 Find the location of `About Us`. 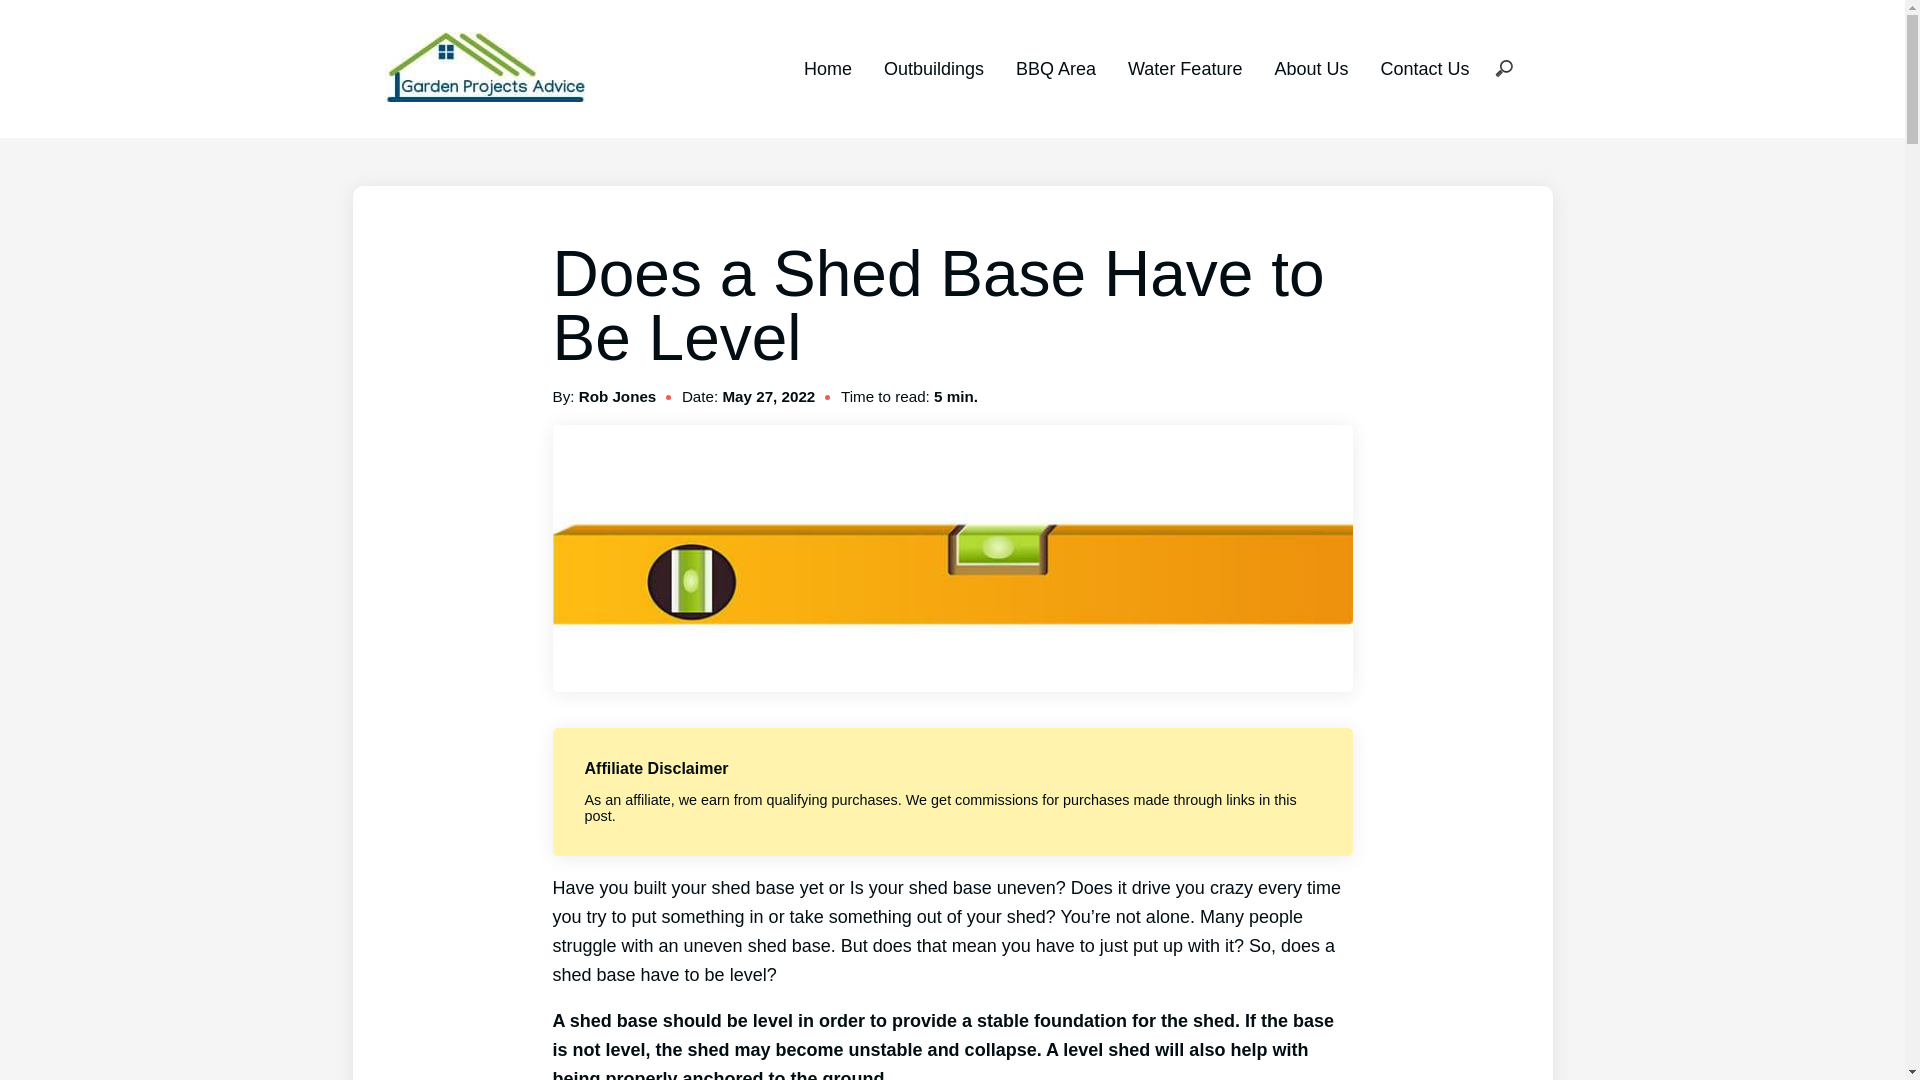

About Us is located at coordinates (1310, 68).